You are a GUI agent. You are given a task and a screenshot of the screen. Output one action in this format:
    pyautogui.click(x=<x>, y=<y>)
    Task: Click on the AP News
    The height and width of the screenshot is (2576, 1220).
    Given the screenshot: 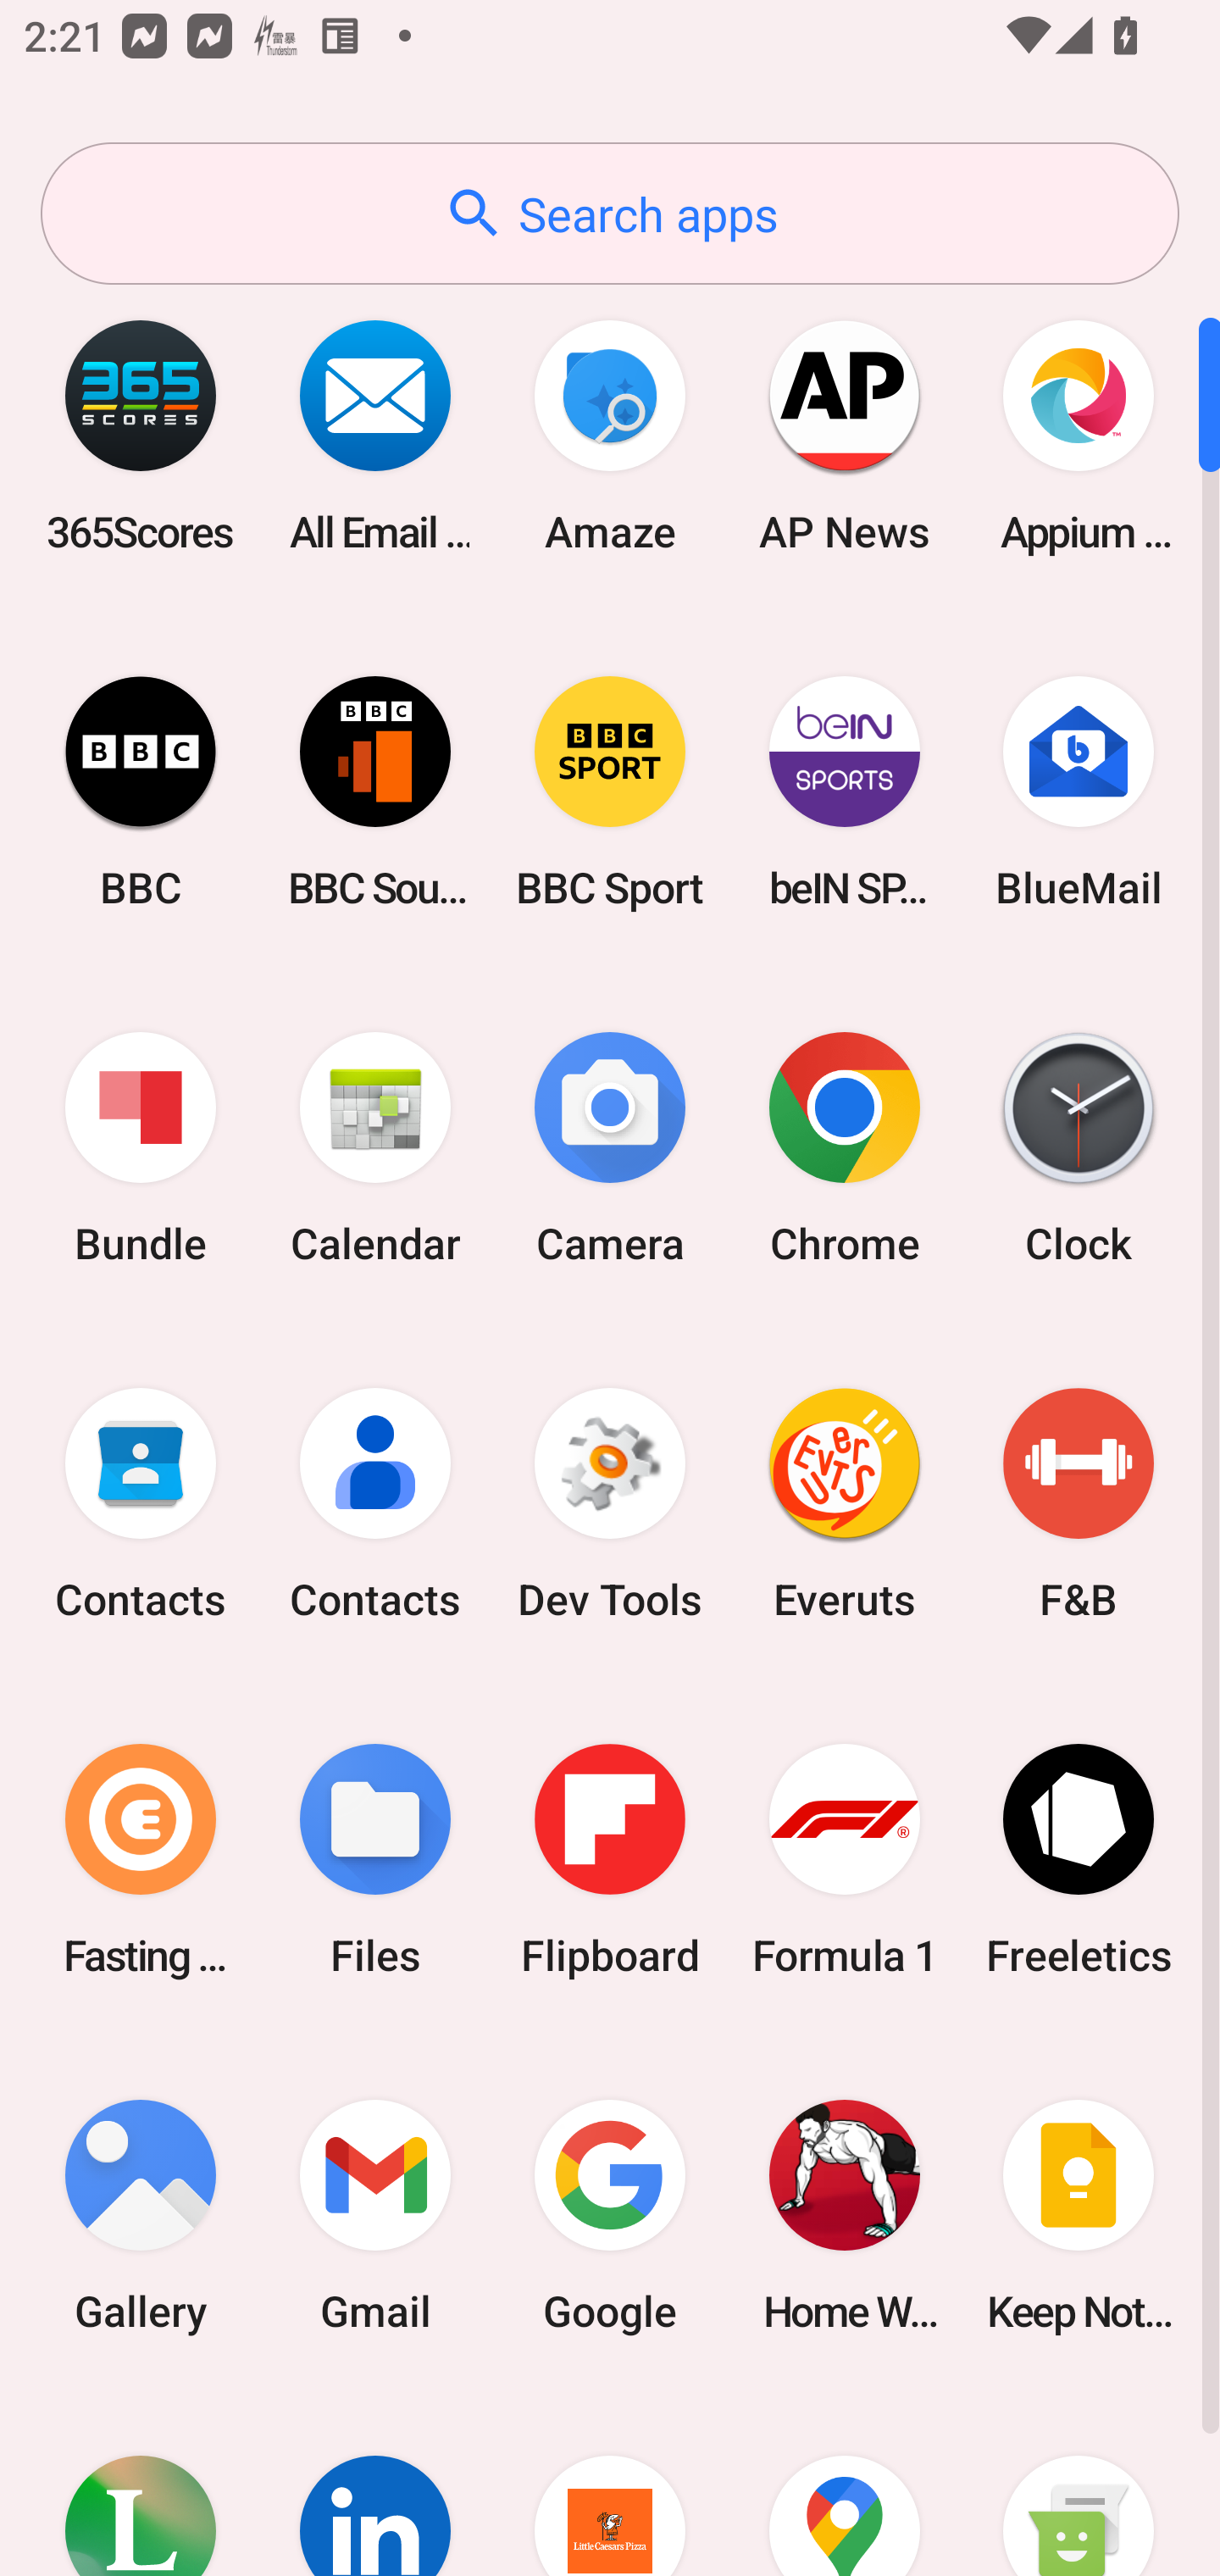 What is the action you would take?
    pyautogui.click(x=844, y=436)
    